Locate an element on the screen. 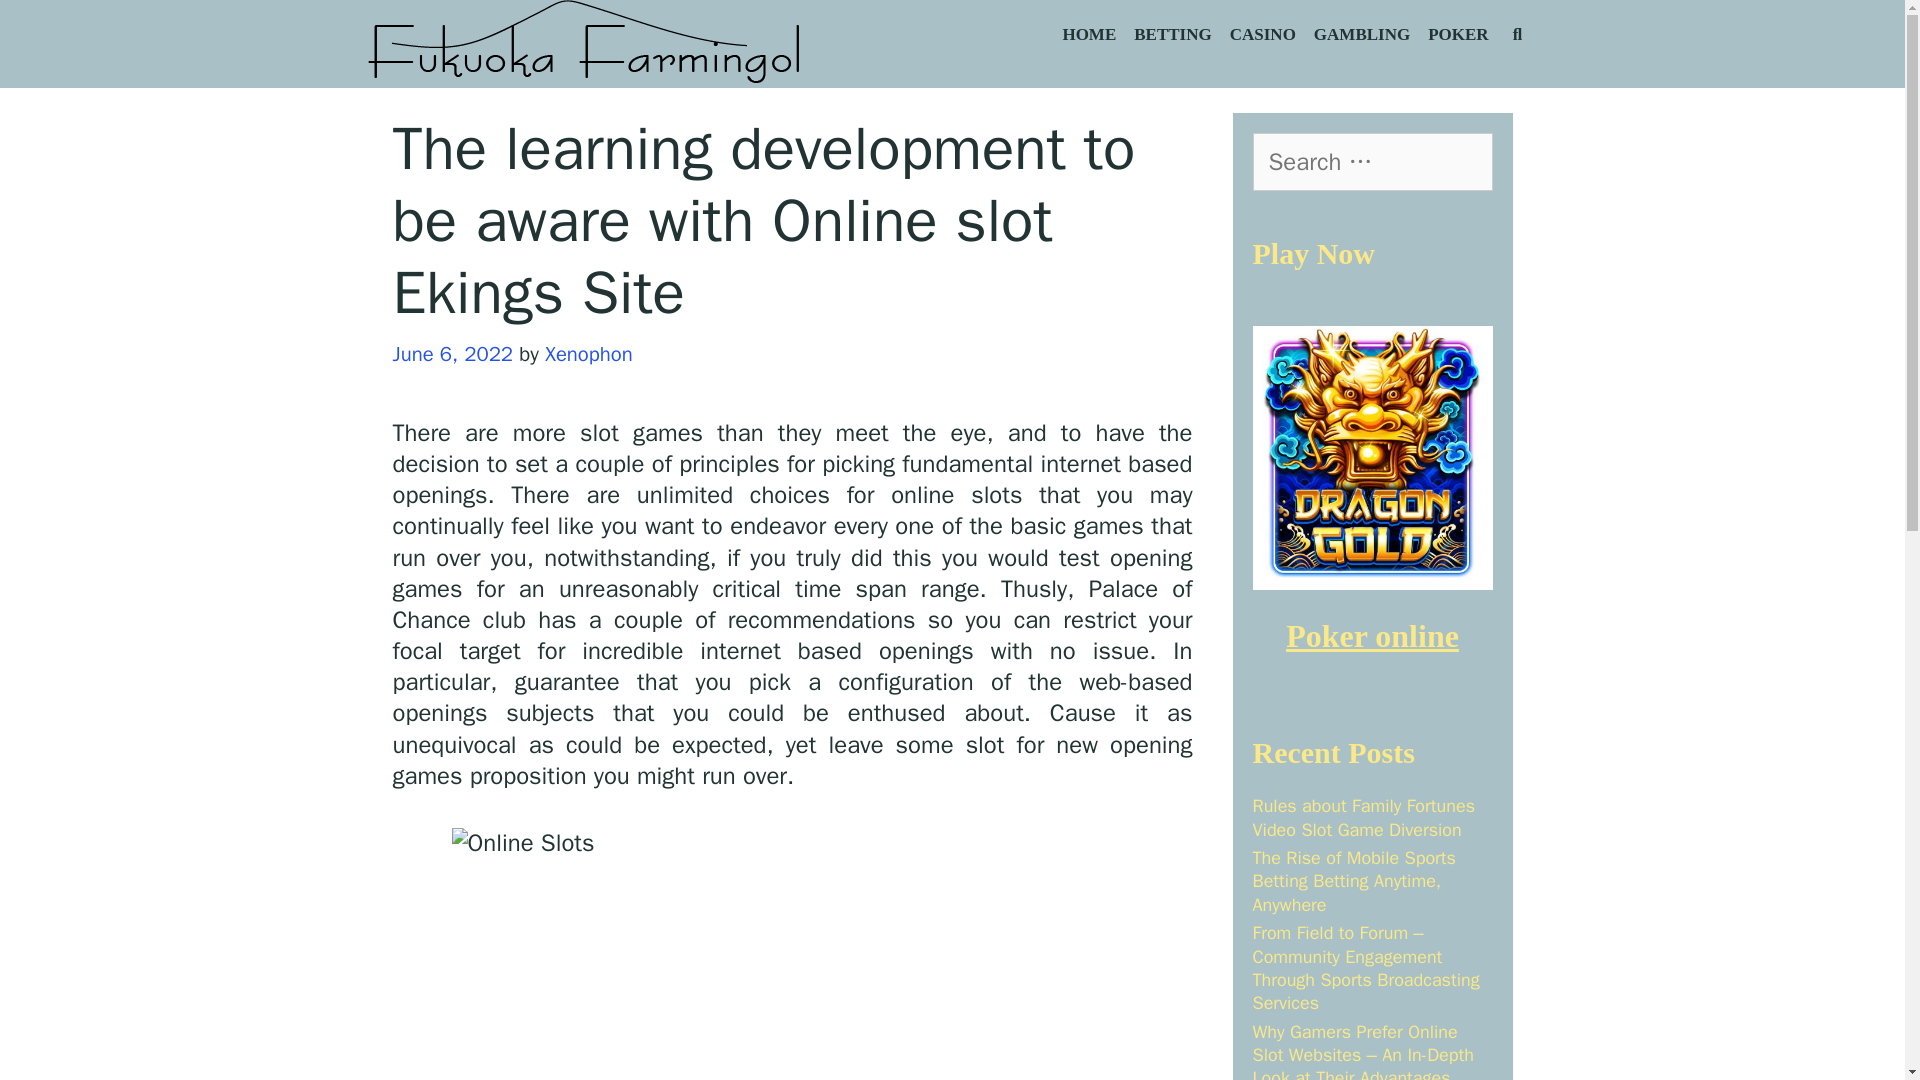 Image resolution: width=1920 pixels, height=1080 pixels. POKER is located at coordinates (1458, 35).